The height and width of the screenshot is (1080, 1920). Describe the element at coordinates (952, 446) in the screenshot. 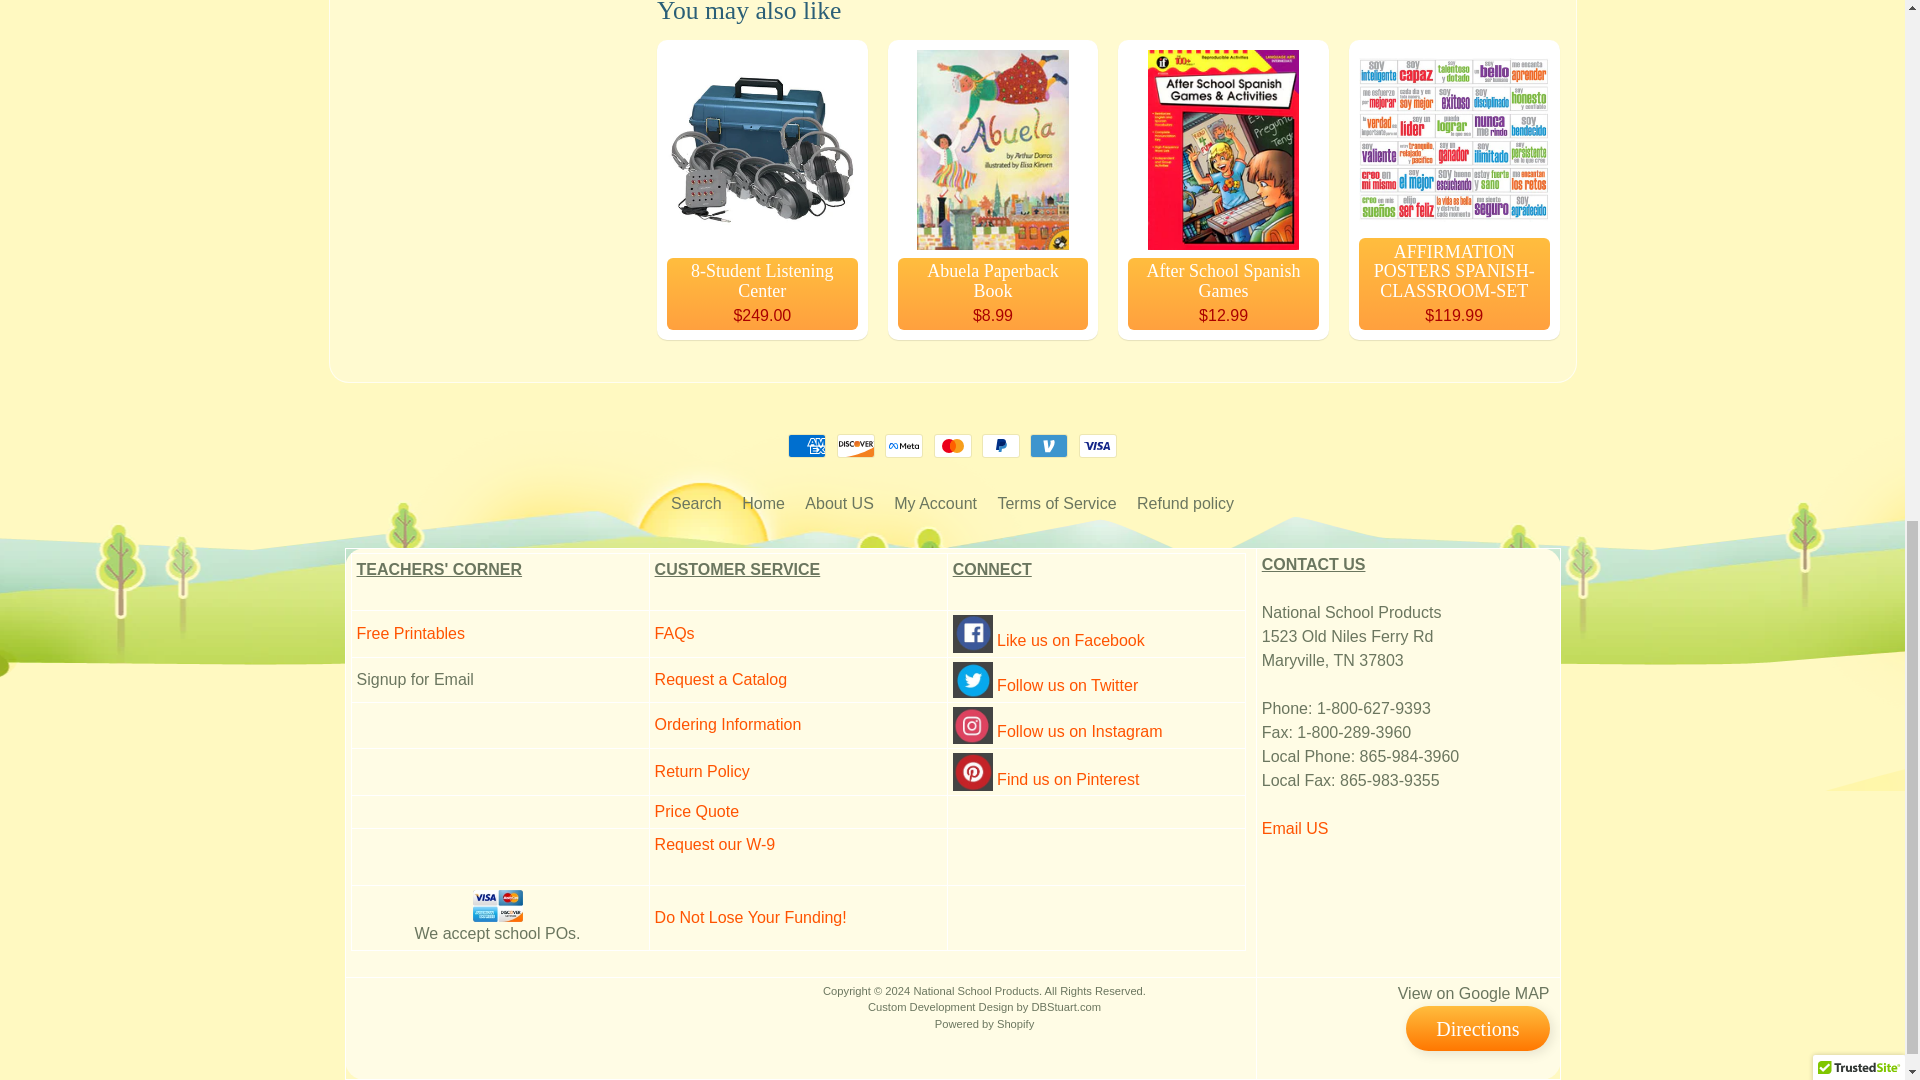

I see `Mastercard` at that location.